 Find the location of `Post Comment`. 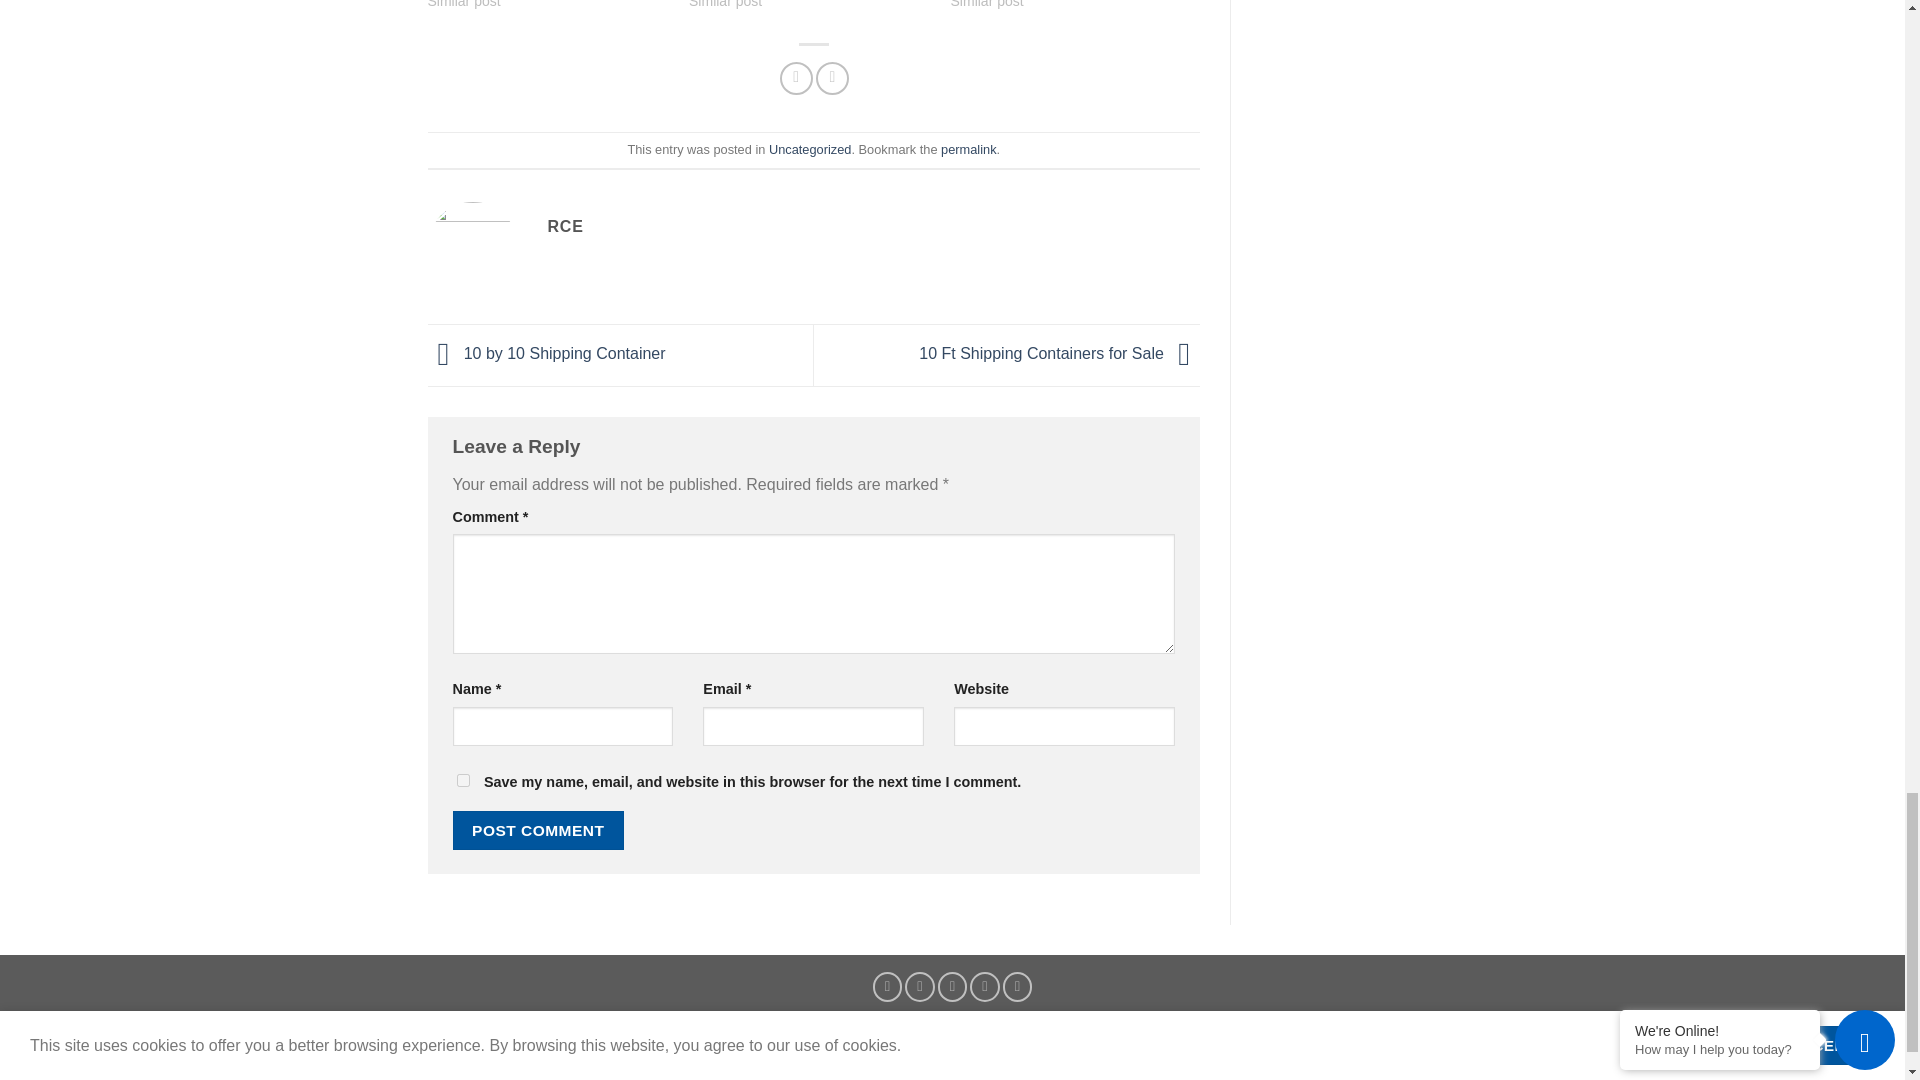

Post Comment is located at coordinates (538, 830).